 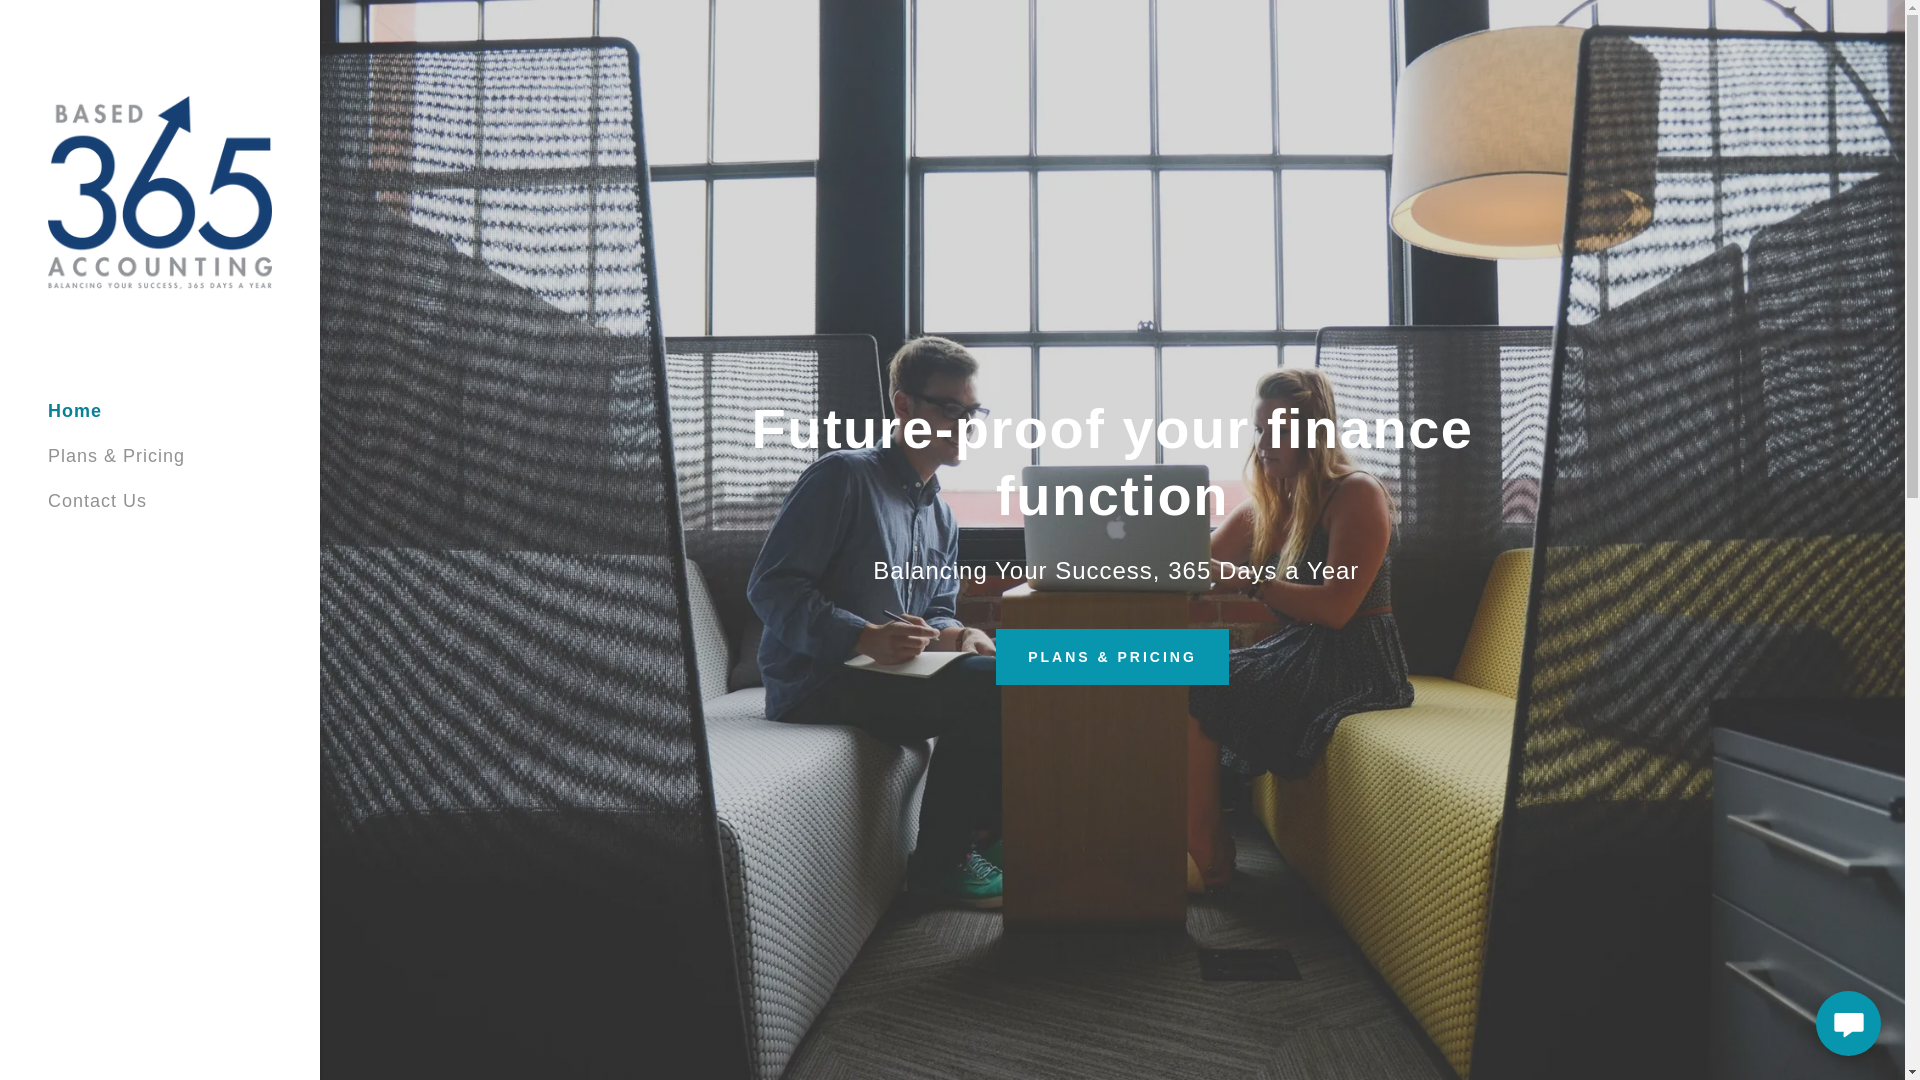 What do you see at coordinates (98, 500) in the screenshot?
I see `Contact Us` at bounding box center [98, 500].